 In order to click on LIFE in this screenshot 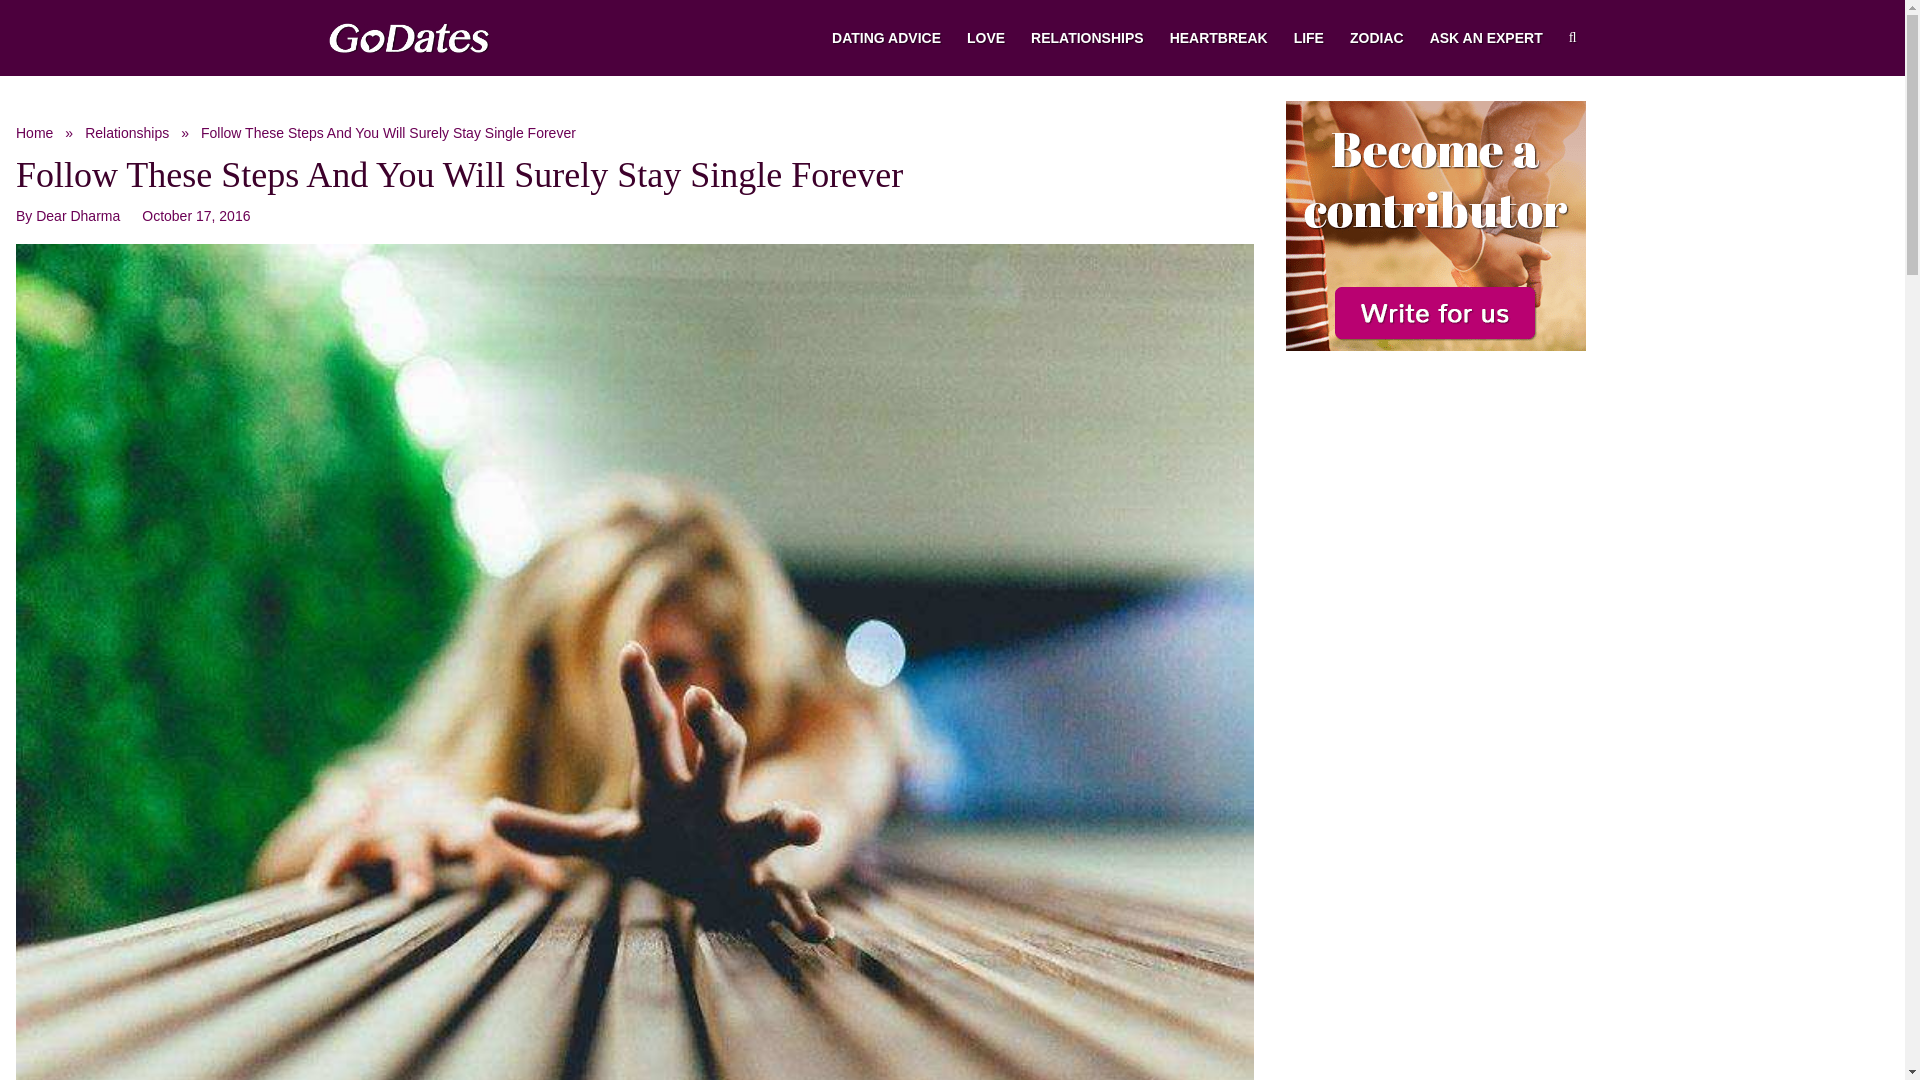, I will do `click(1308, 38)`.